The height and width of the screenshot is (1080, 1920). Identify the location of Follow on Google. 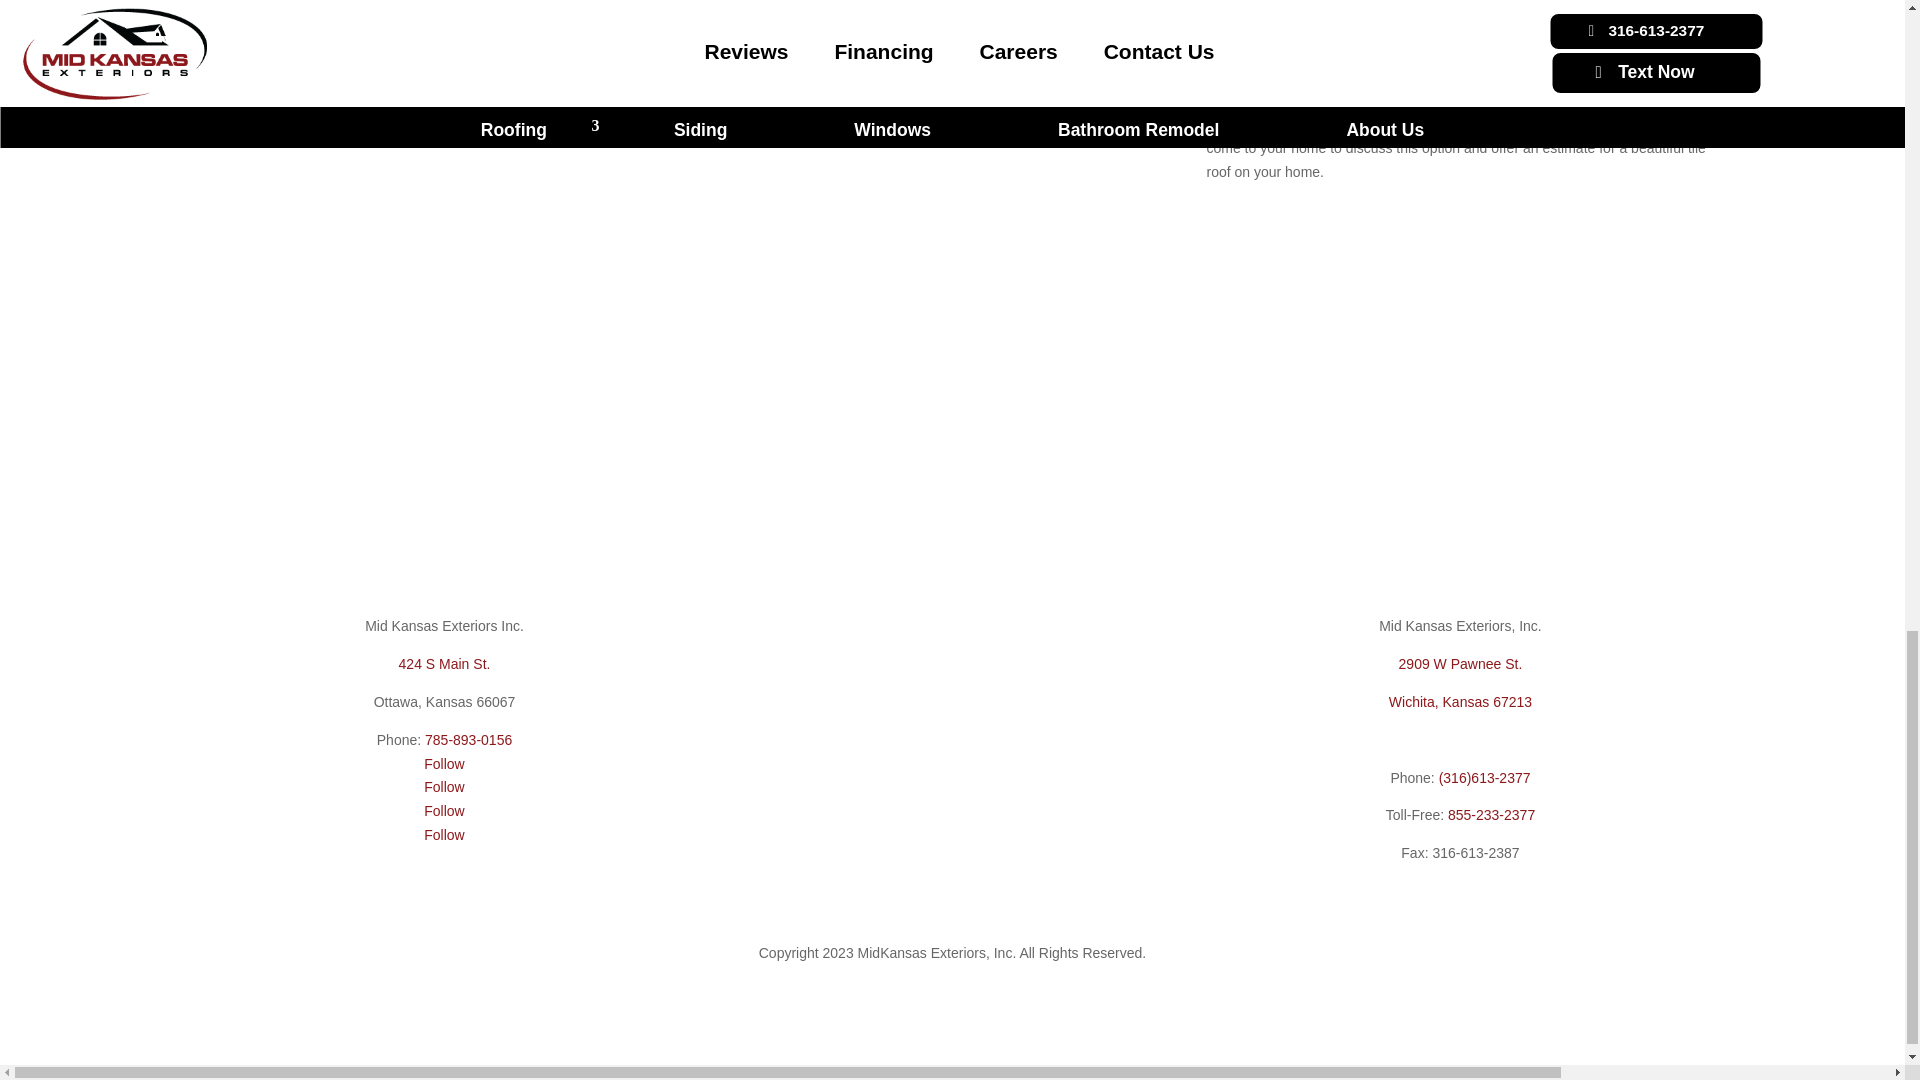
(444, 835).